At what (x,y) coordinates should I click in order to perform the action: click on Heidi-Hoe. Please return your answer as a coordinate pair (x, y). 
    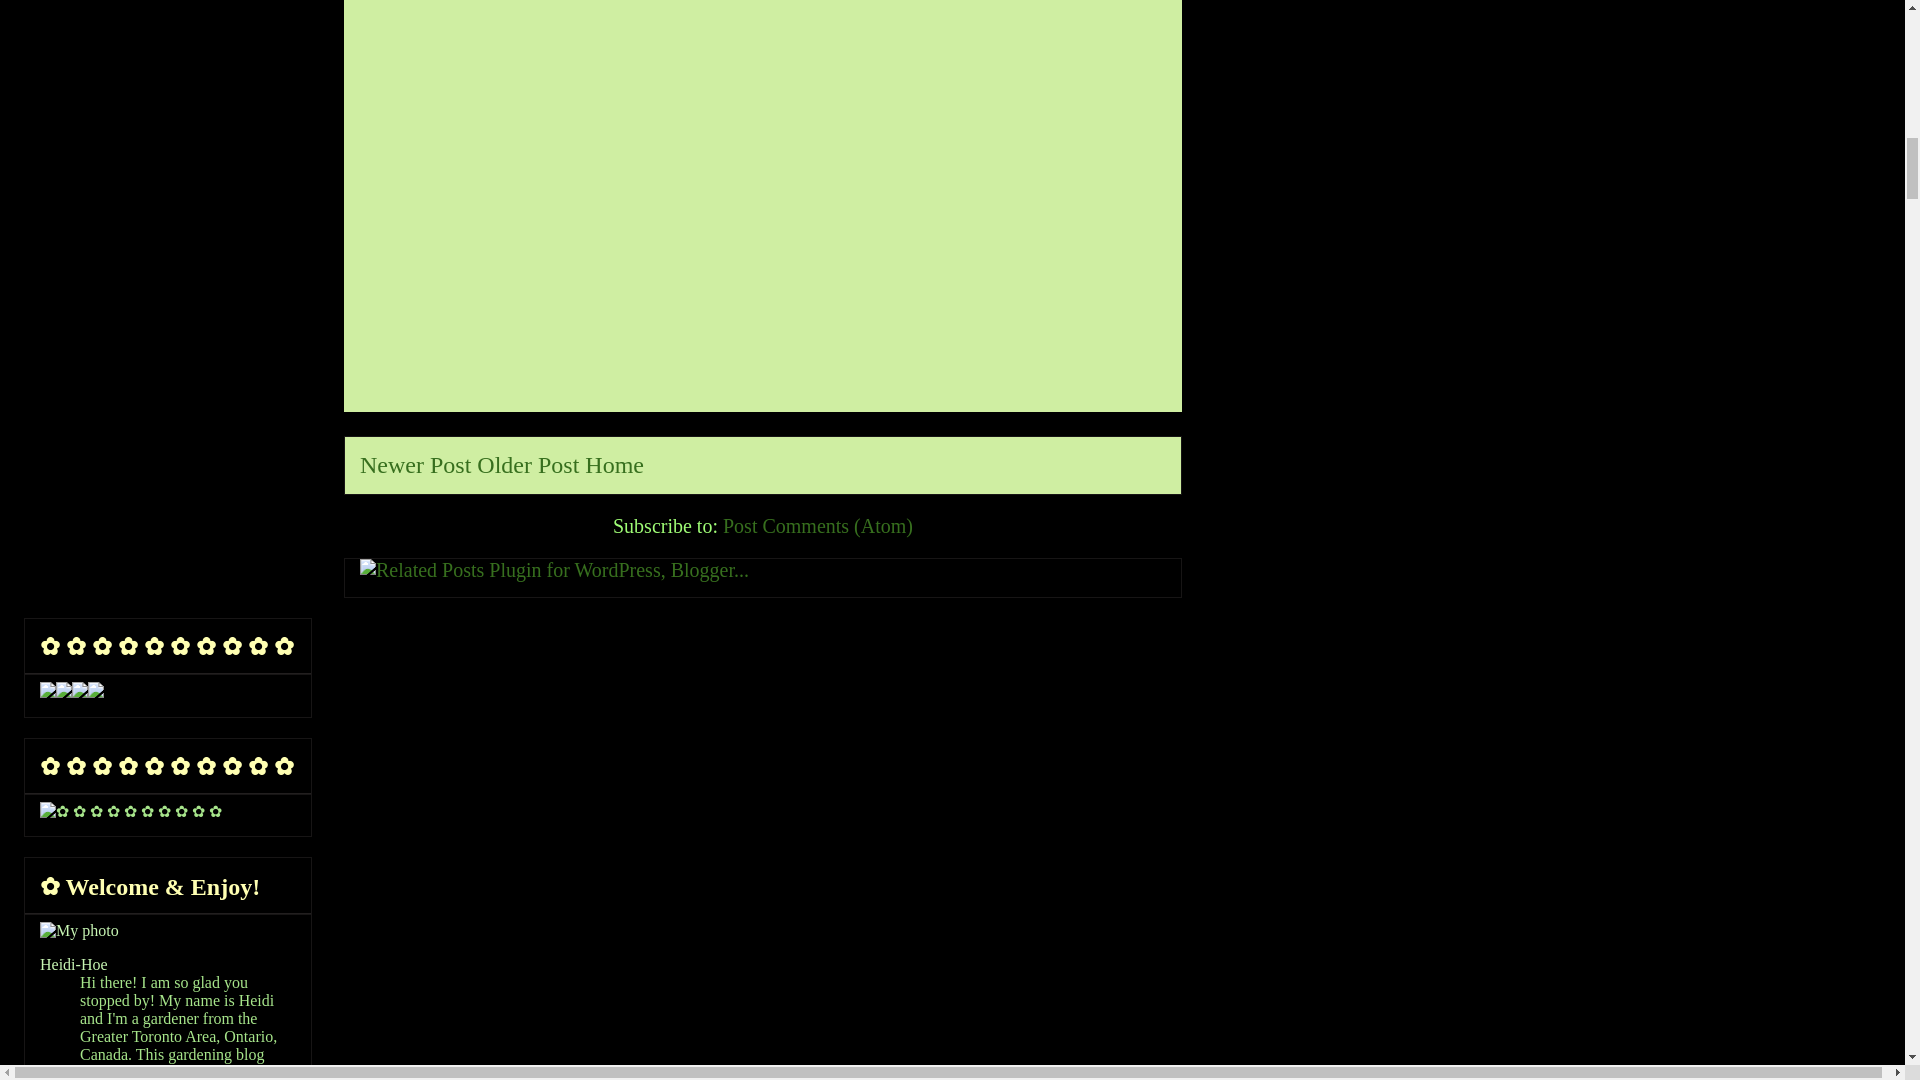
    Looking at the image, I should click on (74, 964).